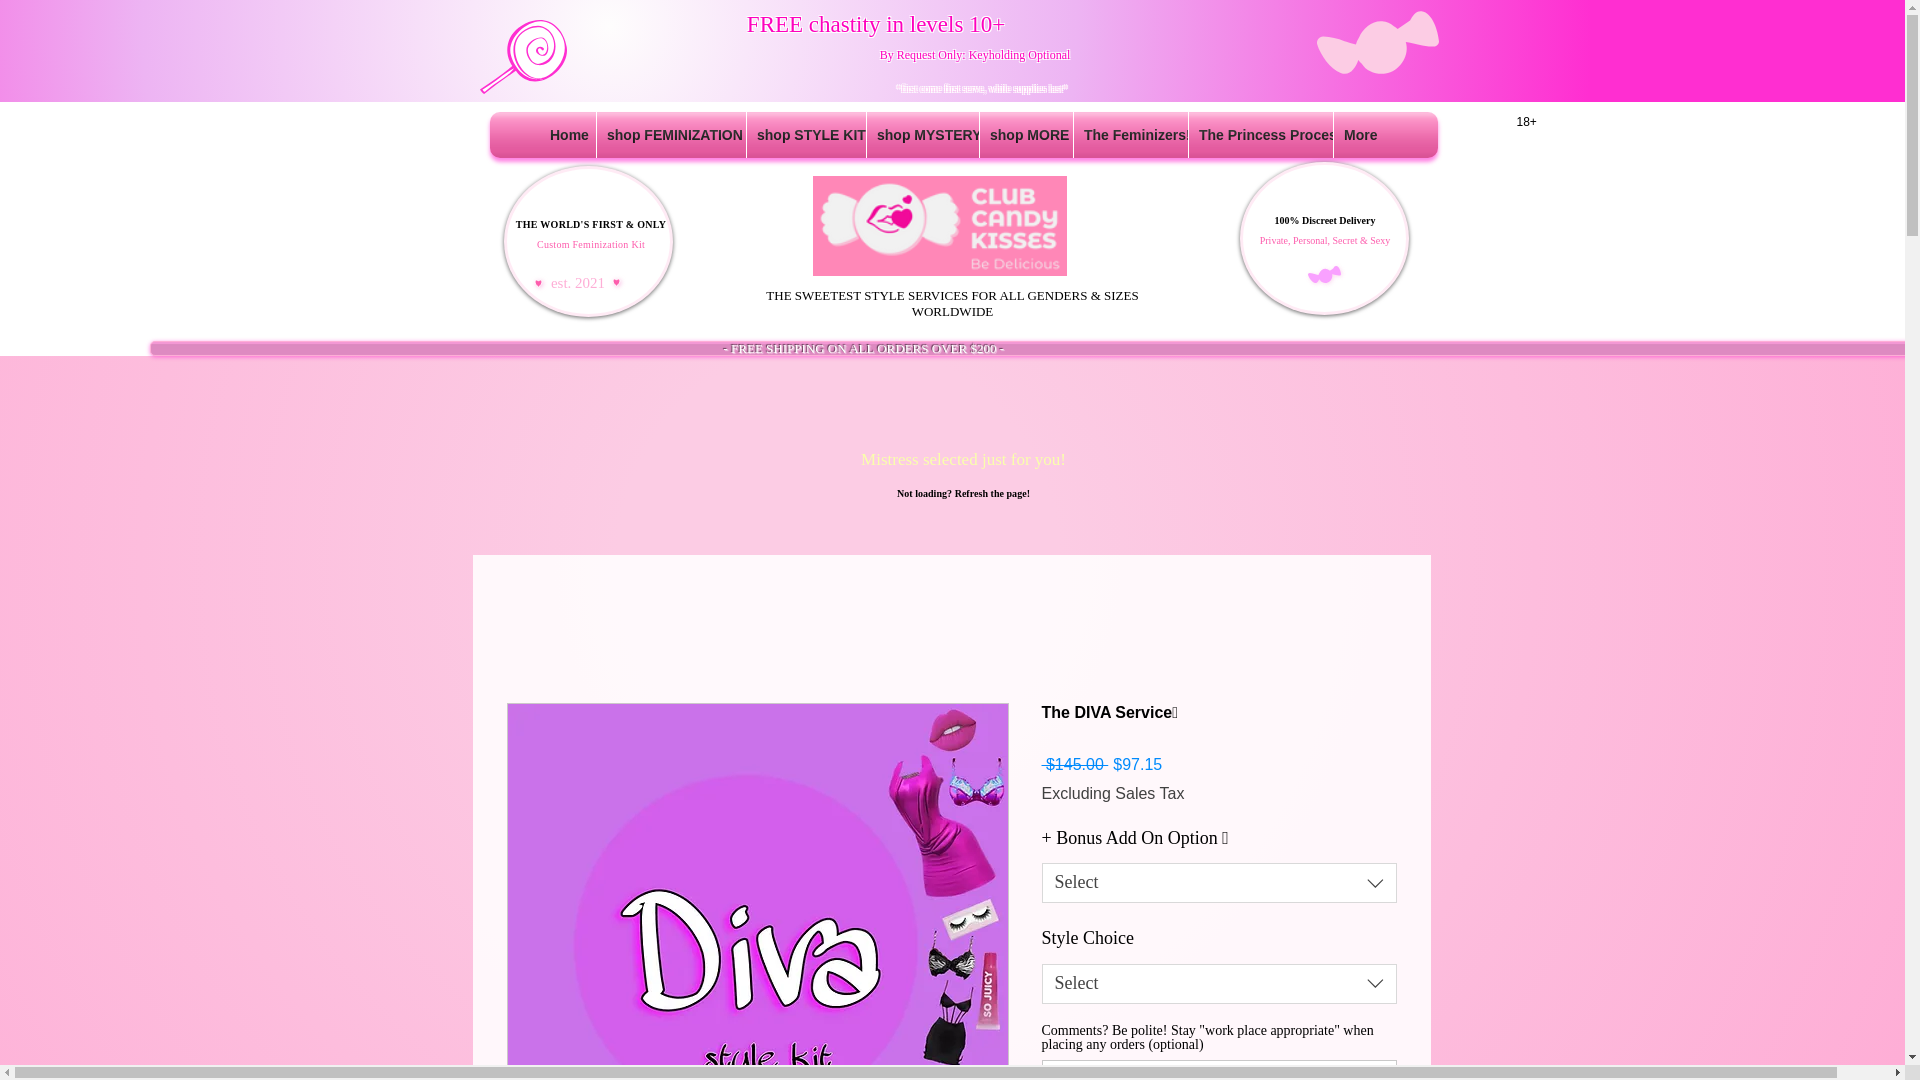 The width and height of the screenshot is (1920, 1080). Describe the element at coordinates (1130, 134) in the screenshot. I see `The Feminizers!` at that location.